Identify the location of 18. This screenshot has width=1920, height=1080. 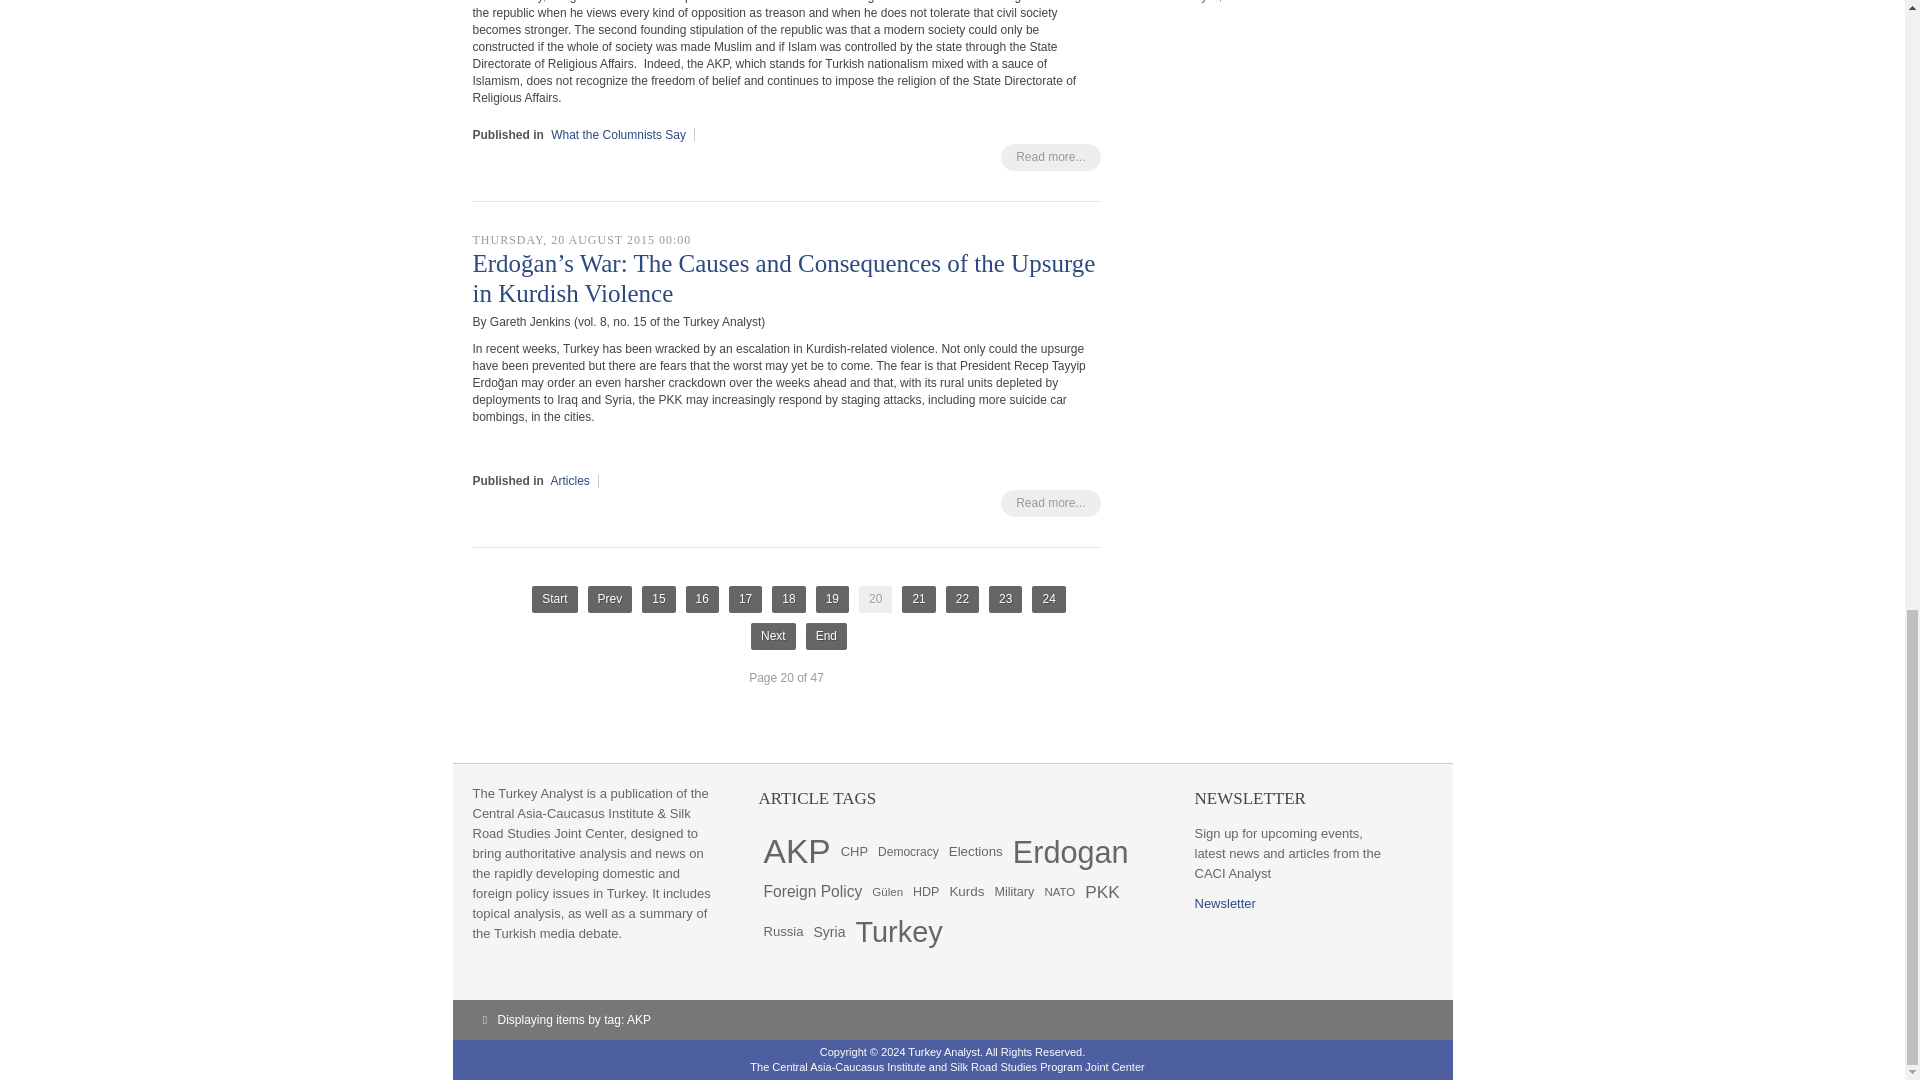
(788, 600).